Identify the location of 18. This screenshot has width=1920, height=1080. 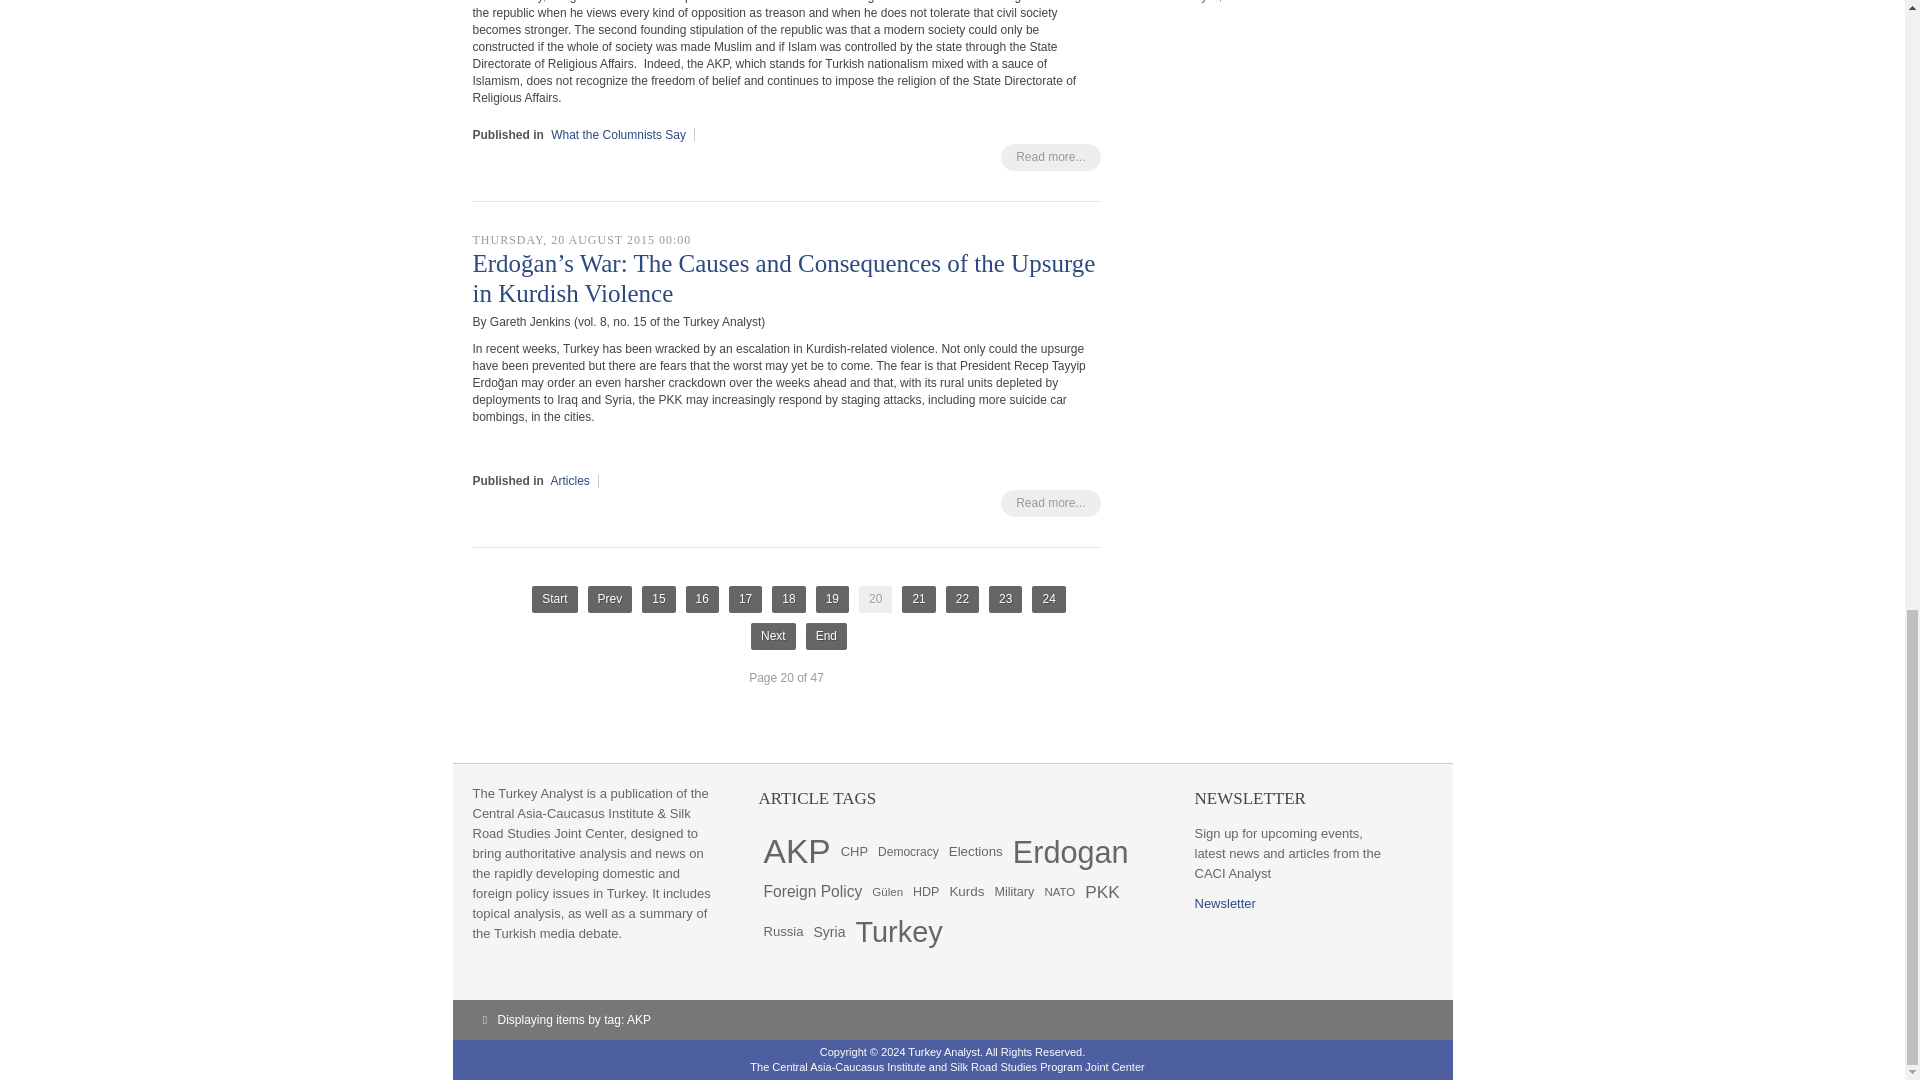
(788, 600).